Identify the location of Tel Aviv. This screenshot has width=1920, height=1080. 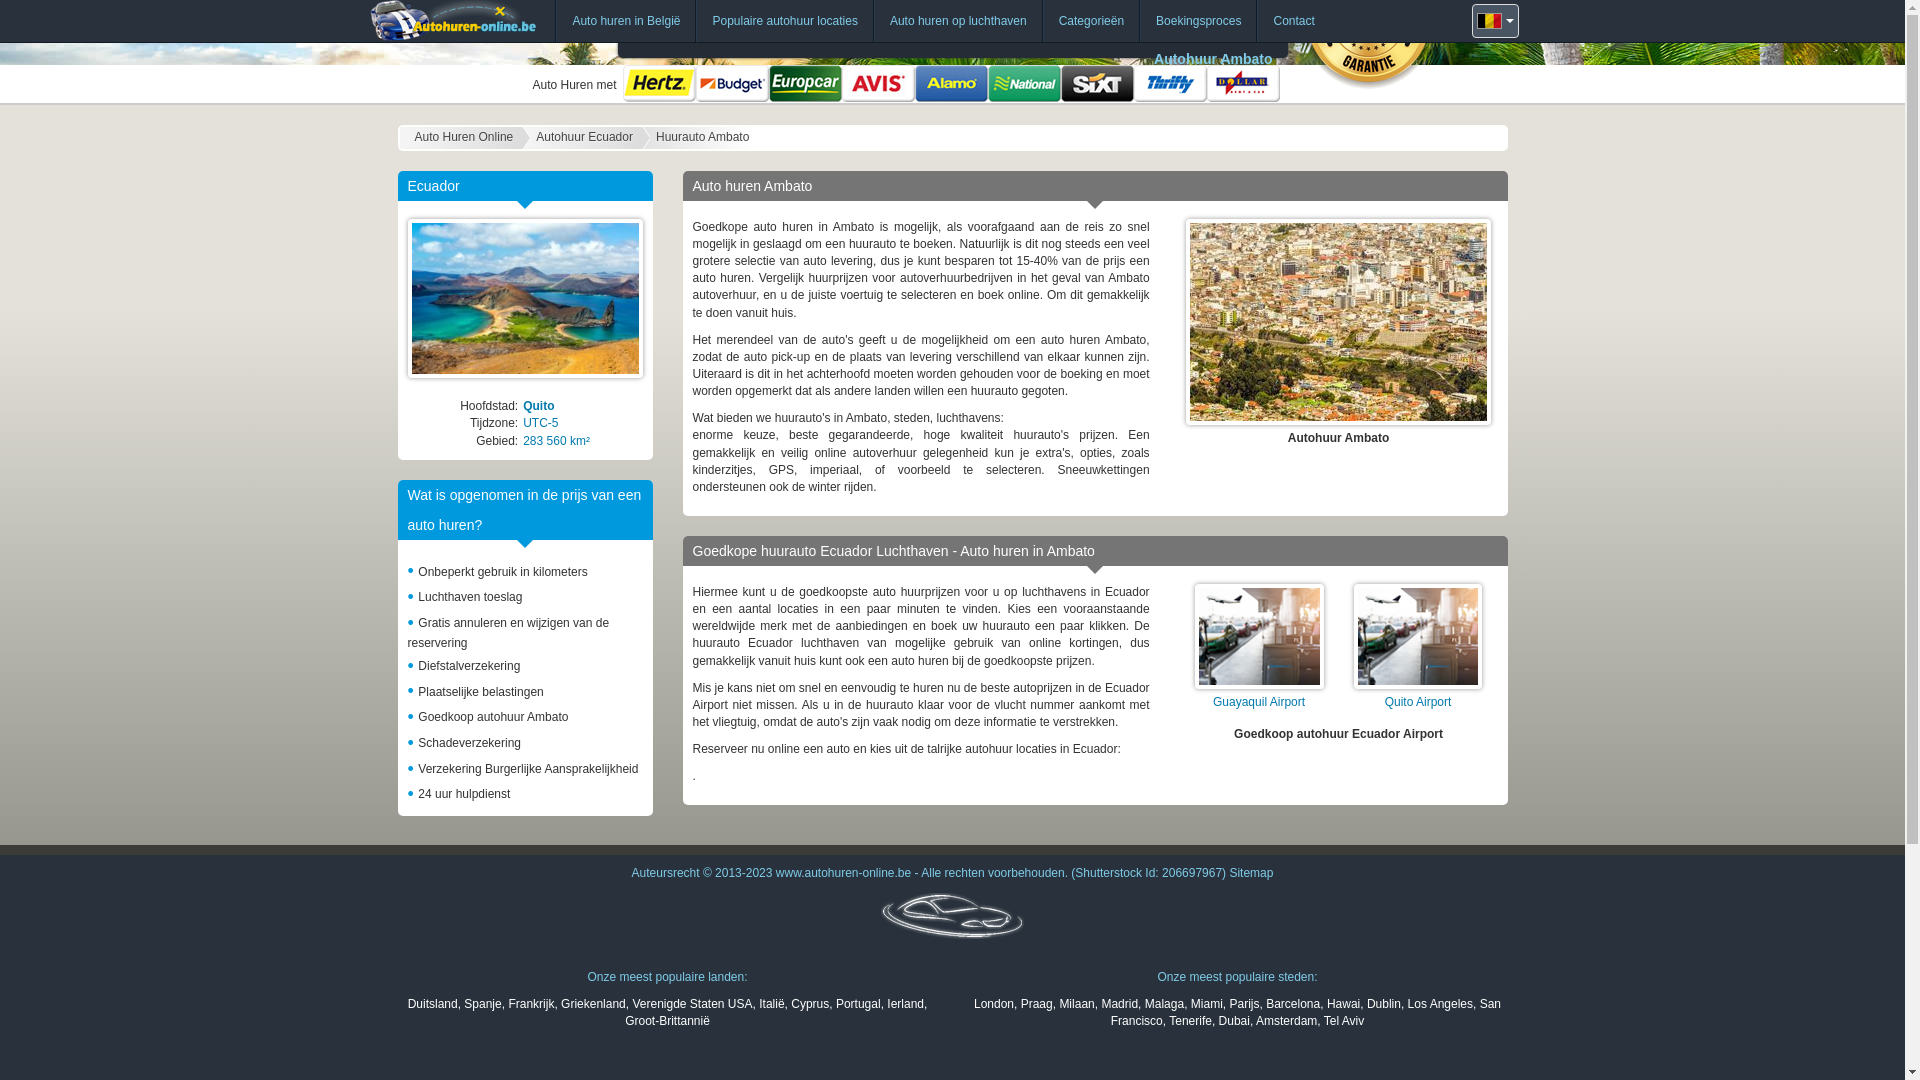
(1344, 1021).